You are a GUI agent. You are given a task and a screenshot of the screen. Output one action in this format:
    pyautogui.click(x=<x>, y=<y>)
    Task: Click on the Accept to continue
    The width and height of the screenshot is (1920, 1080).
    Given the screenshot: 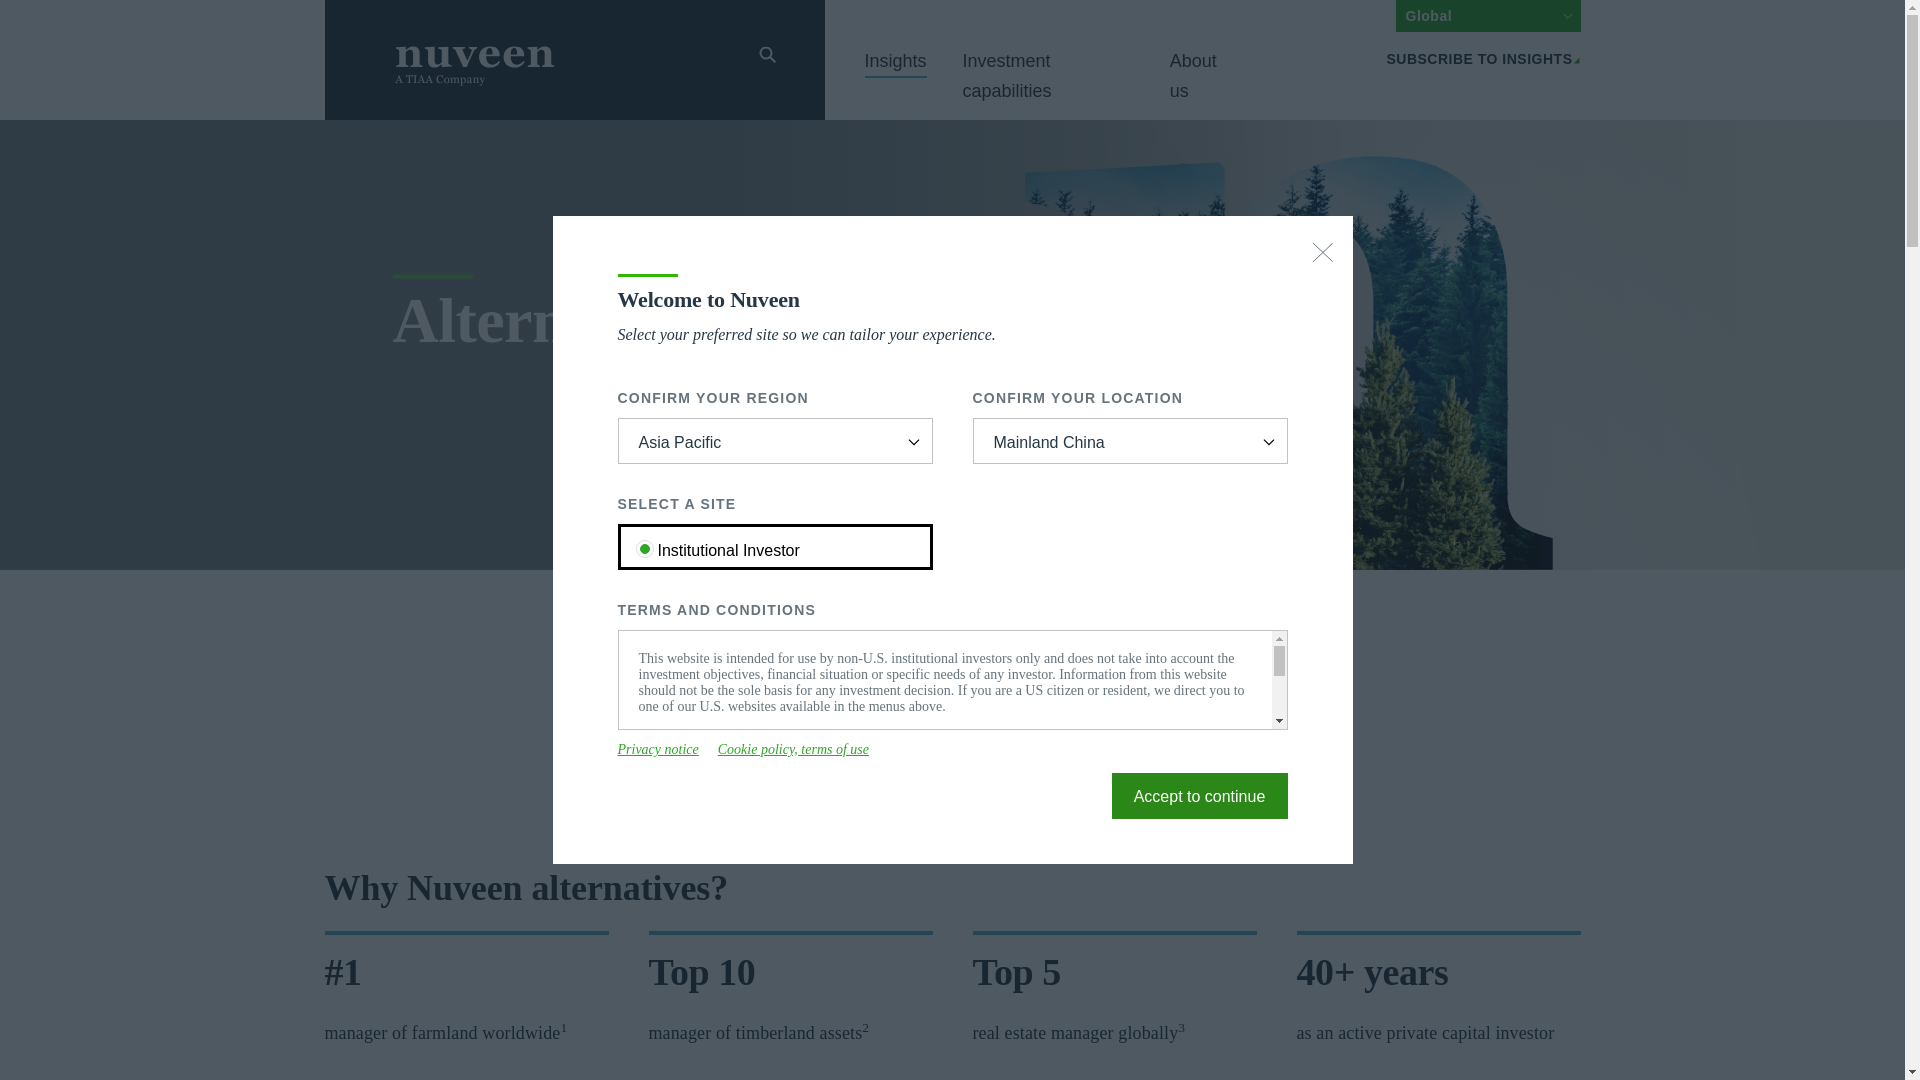 What is the action you would take?
    pyautogui.click(x=1200, y=796)
    